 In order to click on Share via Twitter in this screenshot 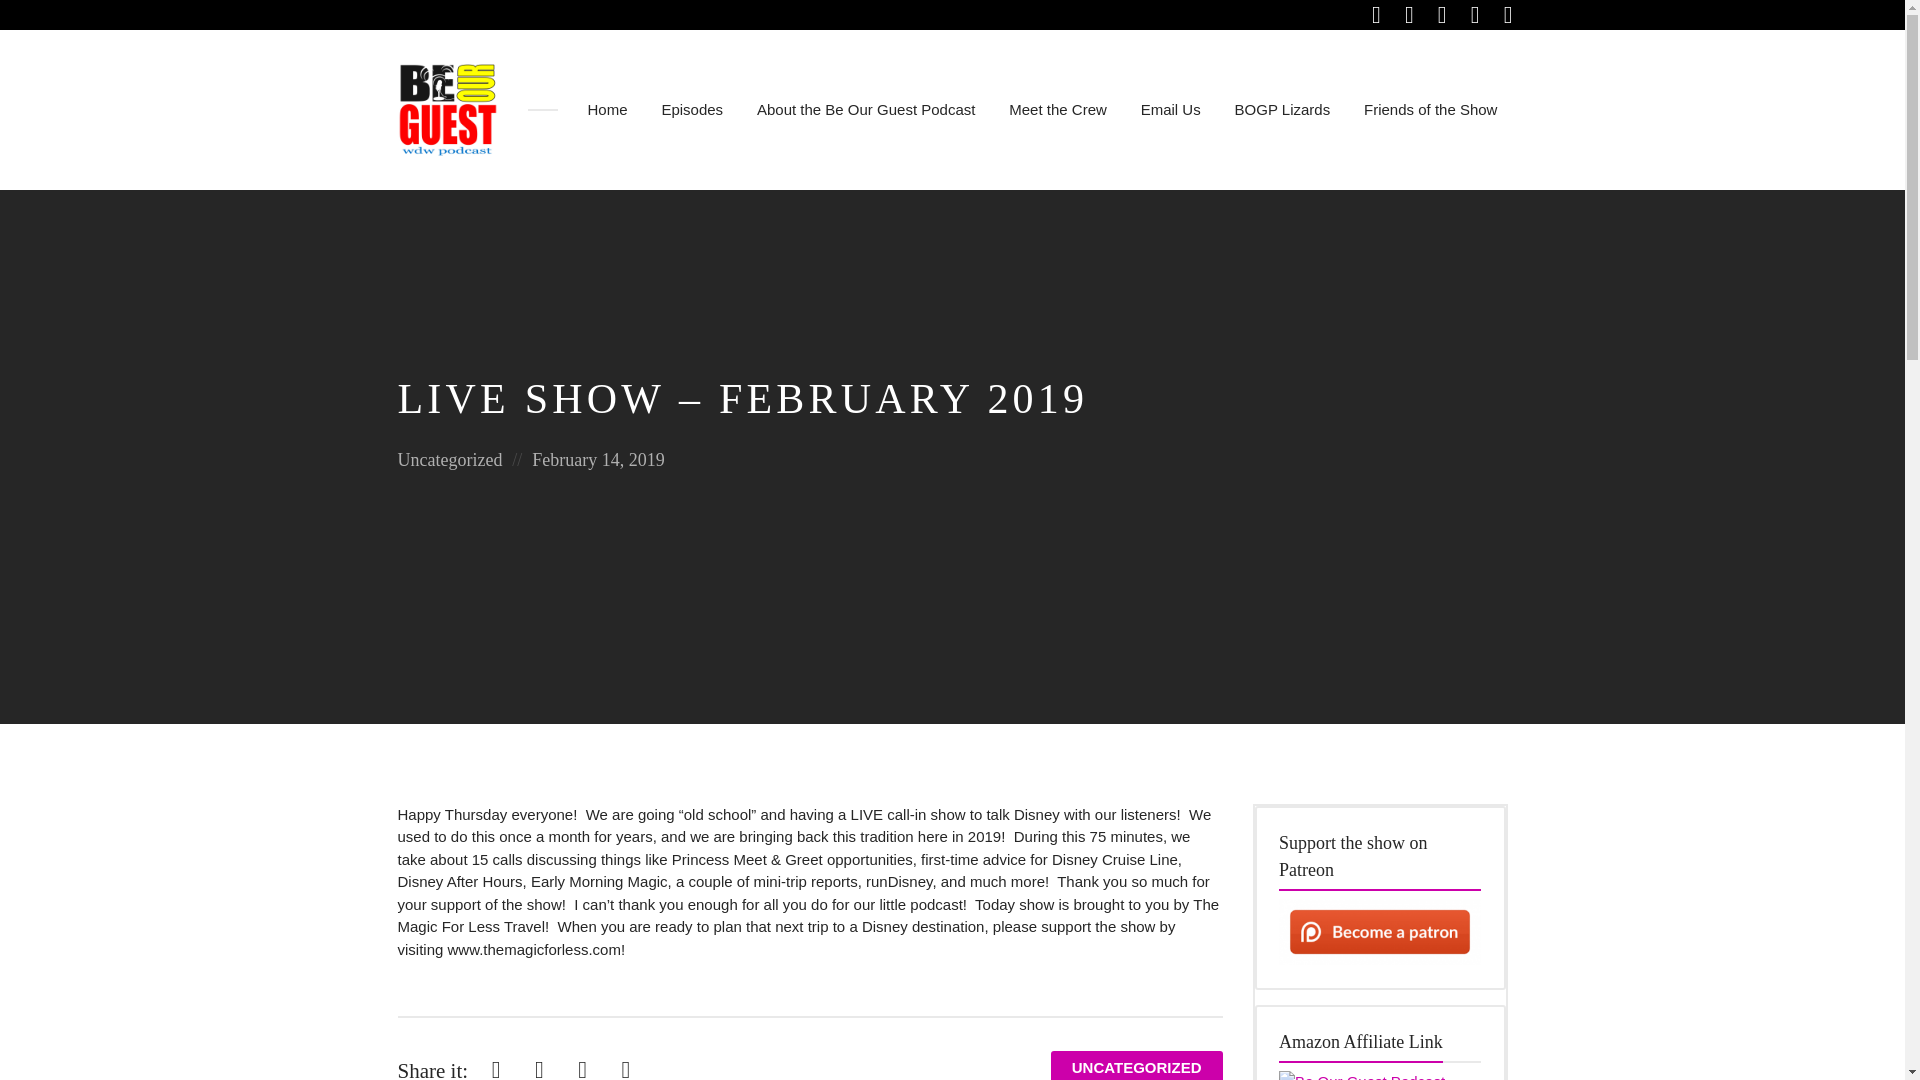, I will do `click(539, 1064)`.